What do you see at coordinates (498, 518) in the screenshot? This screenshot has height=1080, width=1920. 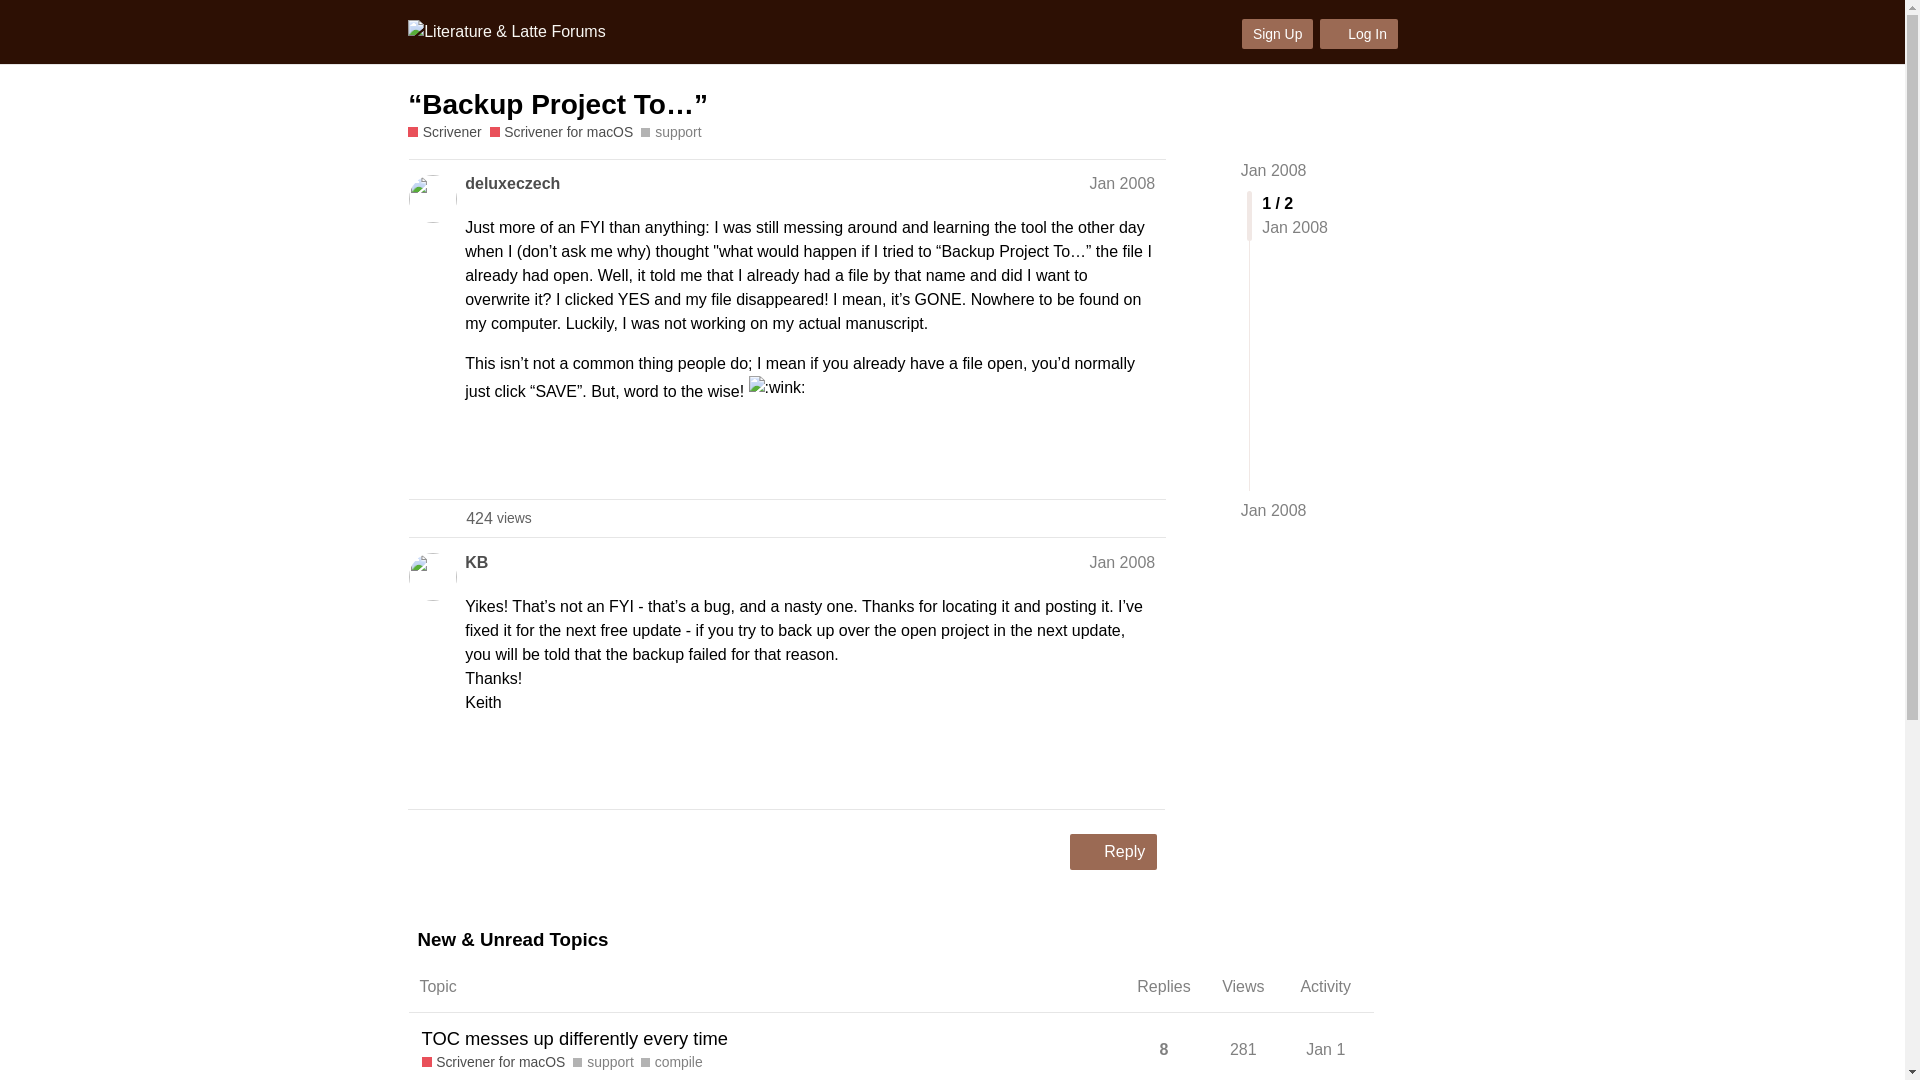 I see `Jan 2008` at bounding box center [498, 518].